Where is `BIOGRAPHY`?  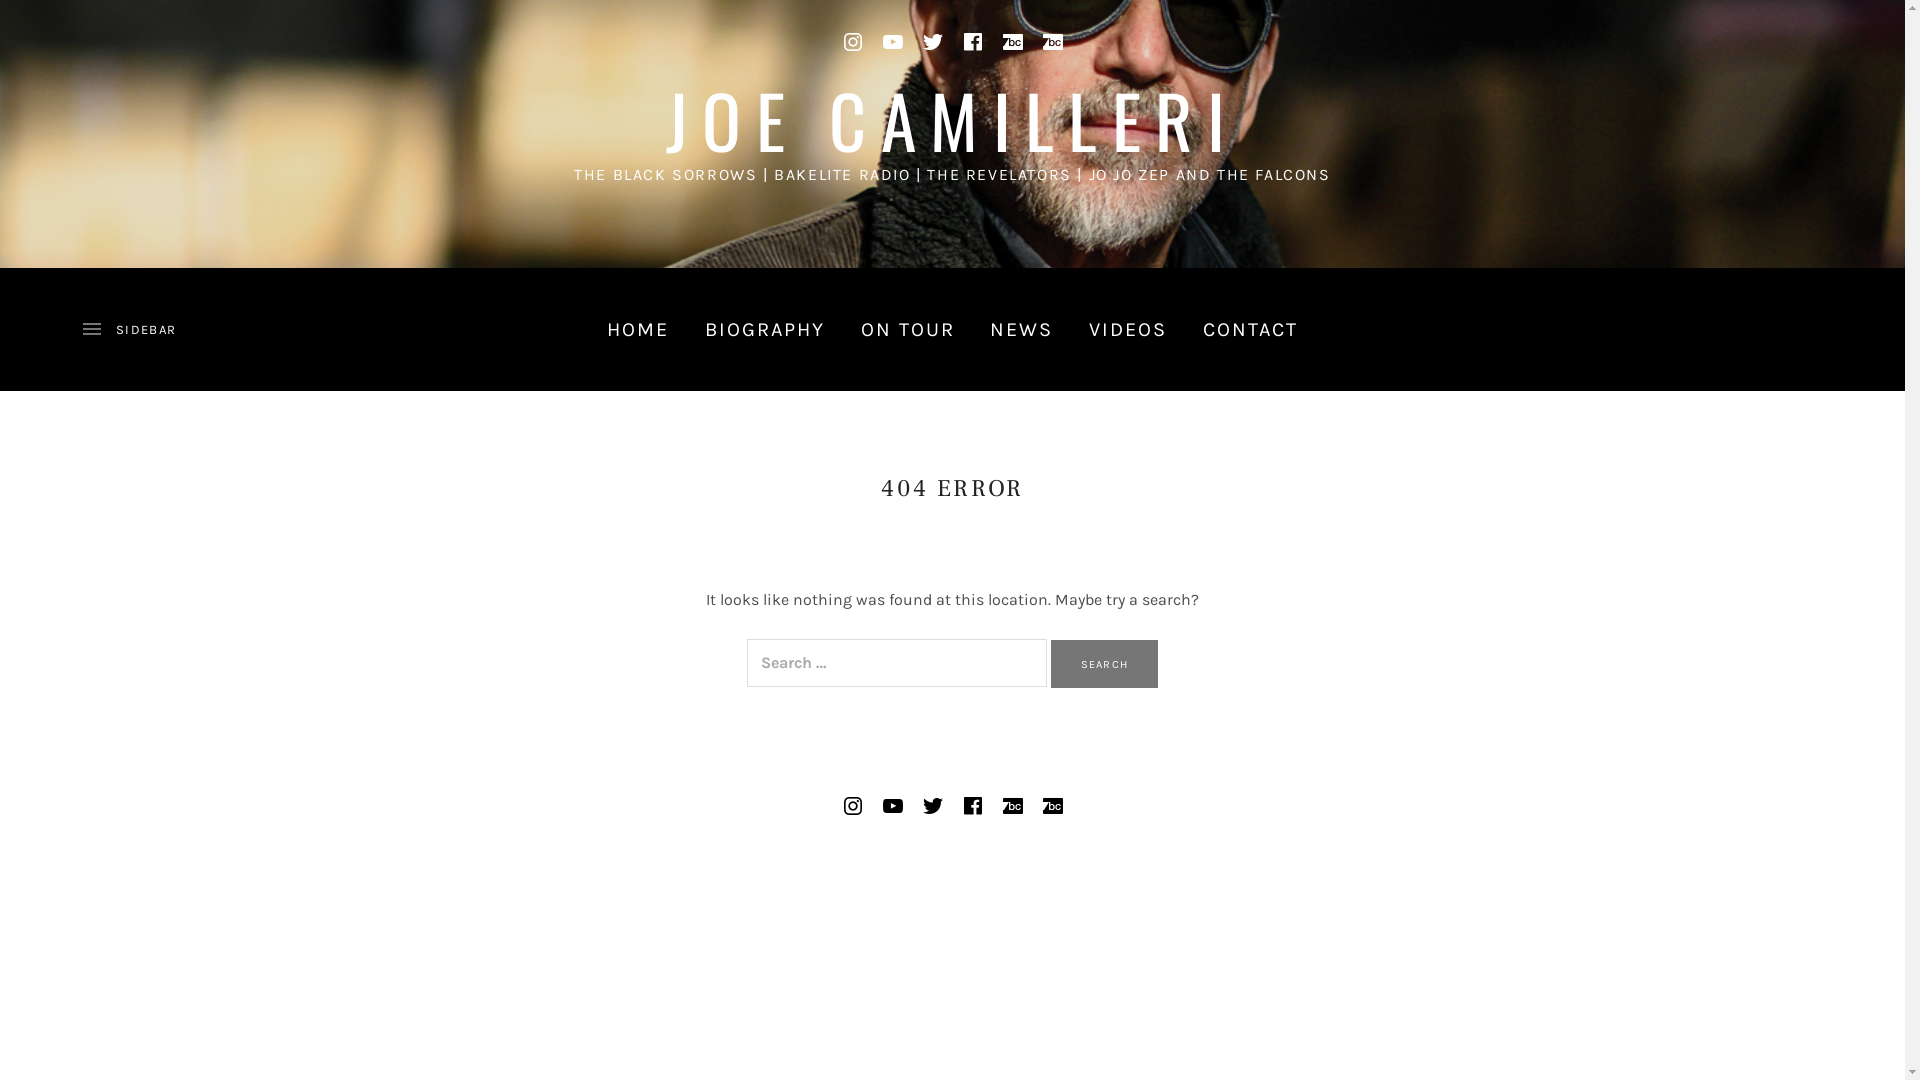
BIOGRAPHY is located at coordinates (766, 329).